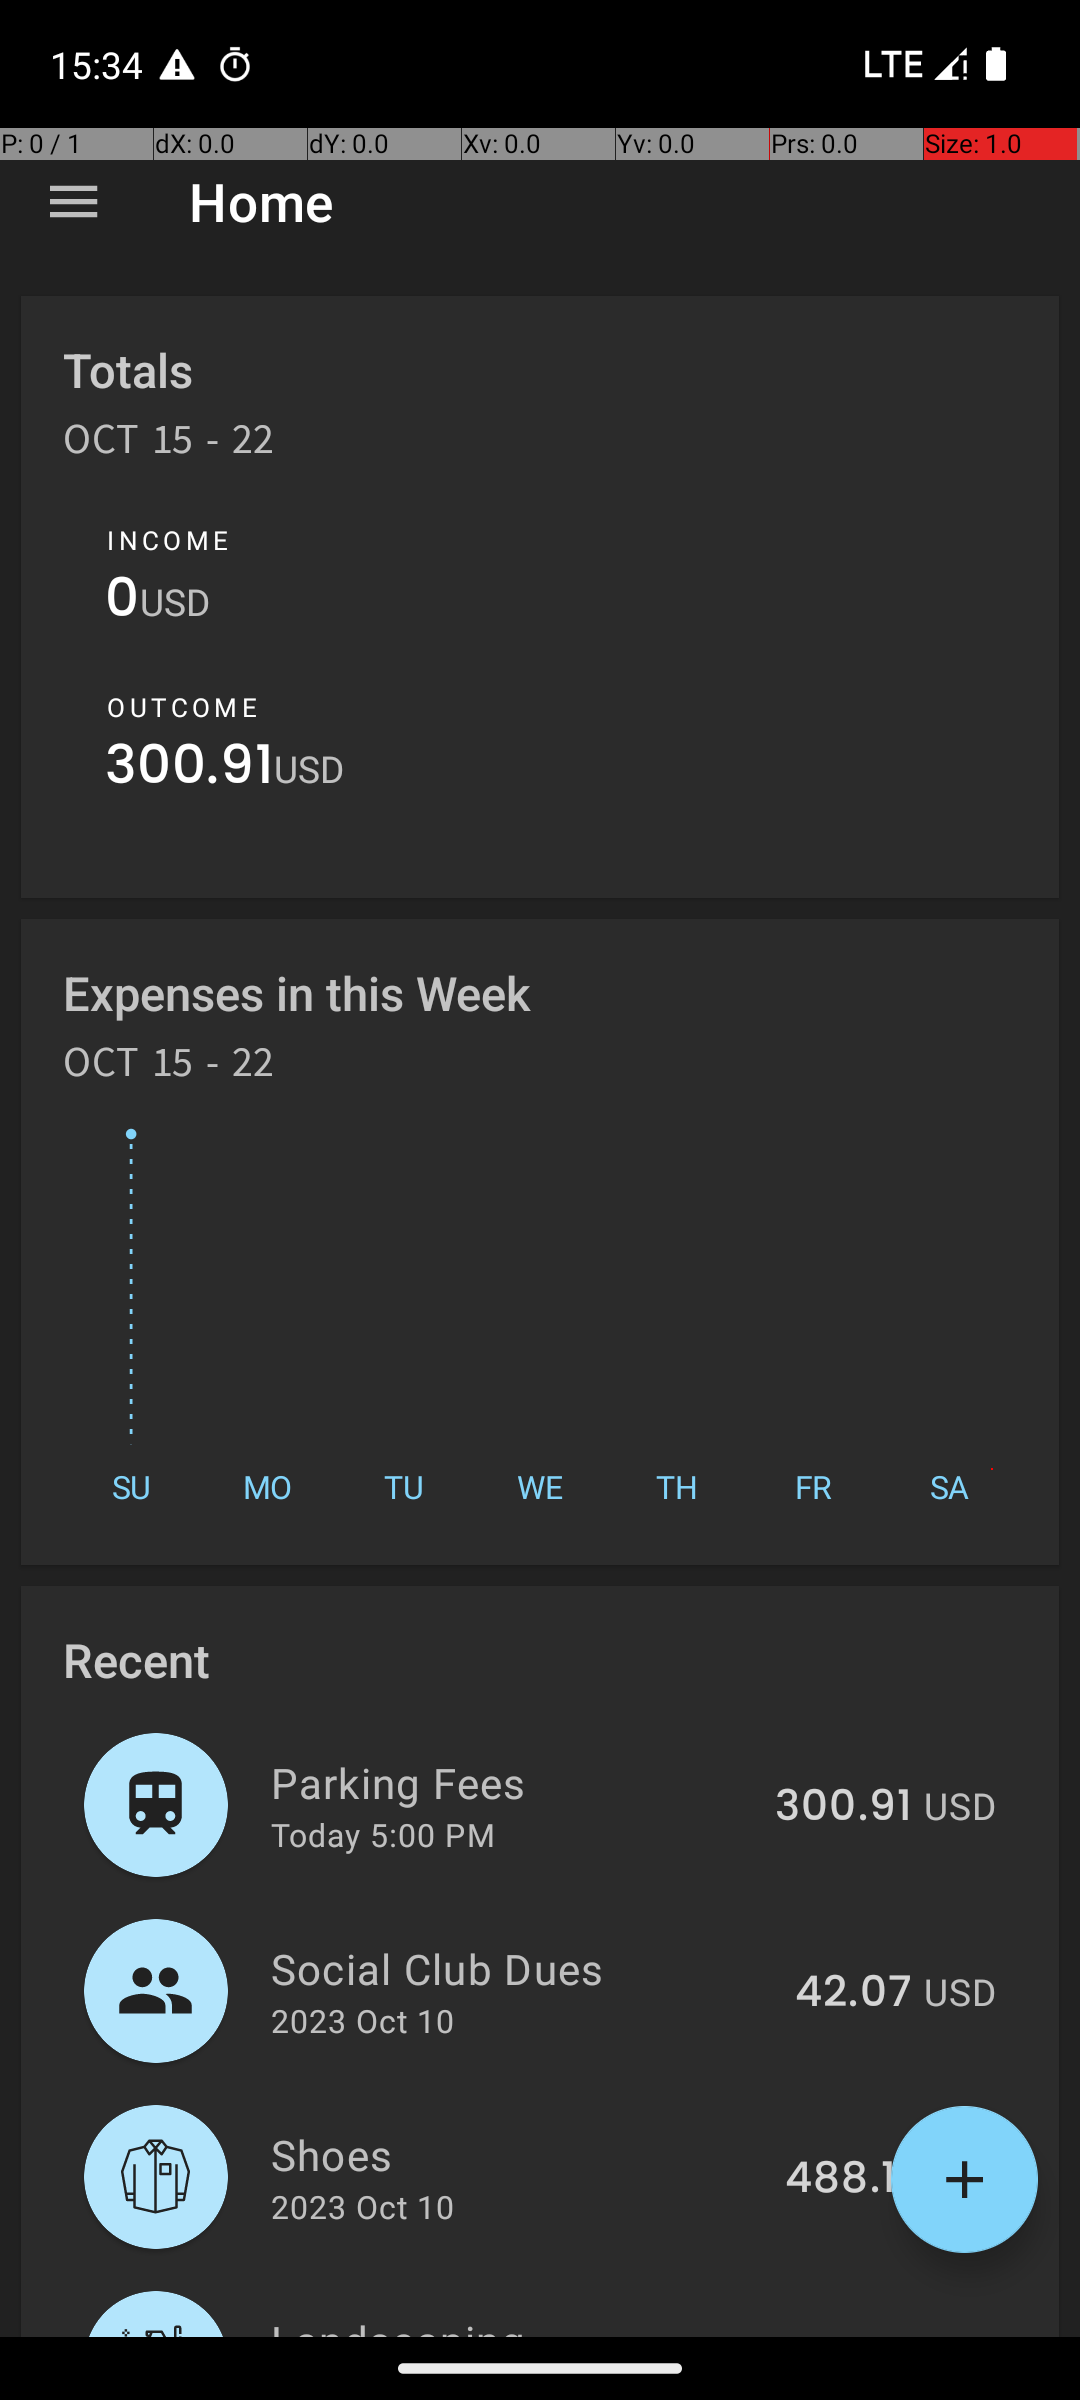 This screenshot has height=2400, width=1080. What do you see at coordinates (362, 2020) in the screenshot?
I see `2023 Oct 10` at bounding box center [362, 2020].